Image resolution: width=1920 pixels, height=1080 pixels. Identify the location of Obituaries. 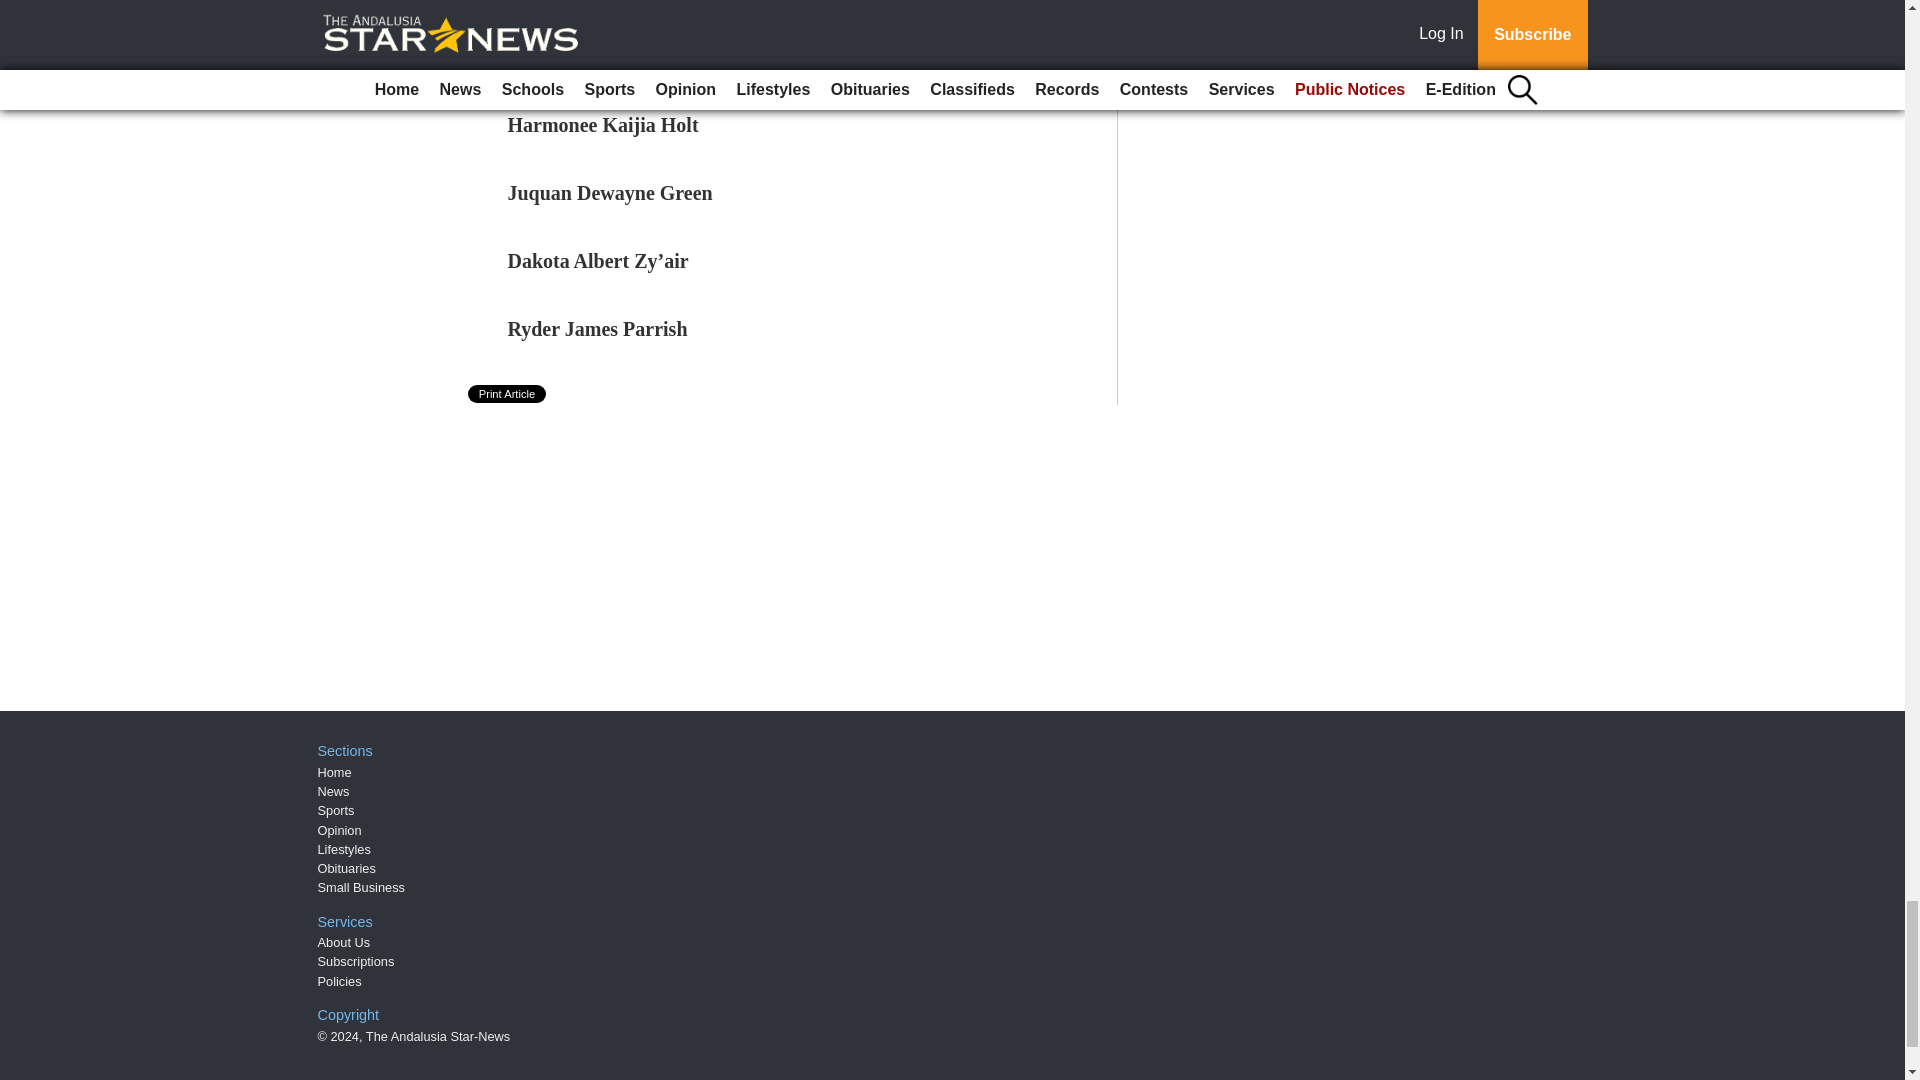
(347, 868).